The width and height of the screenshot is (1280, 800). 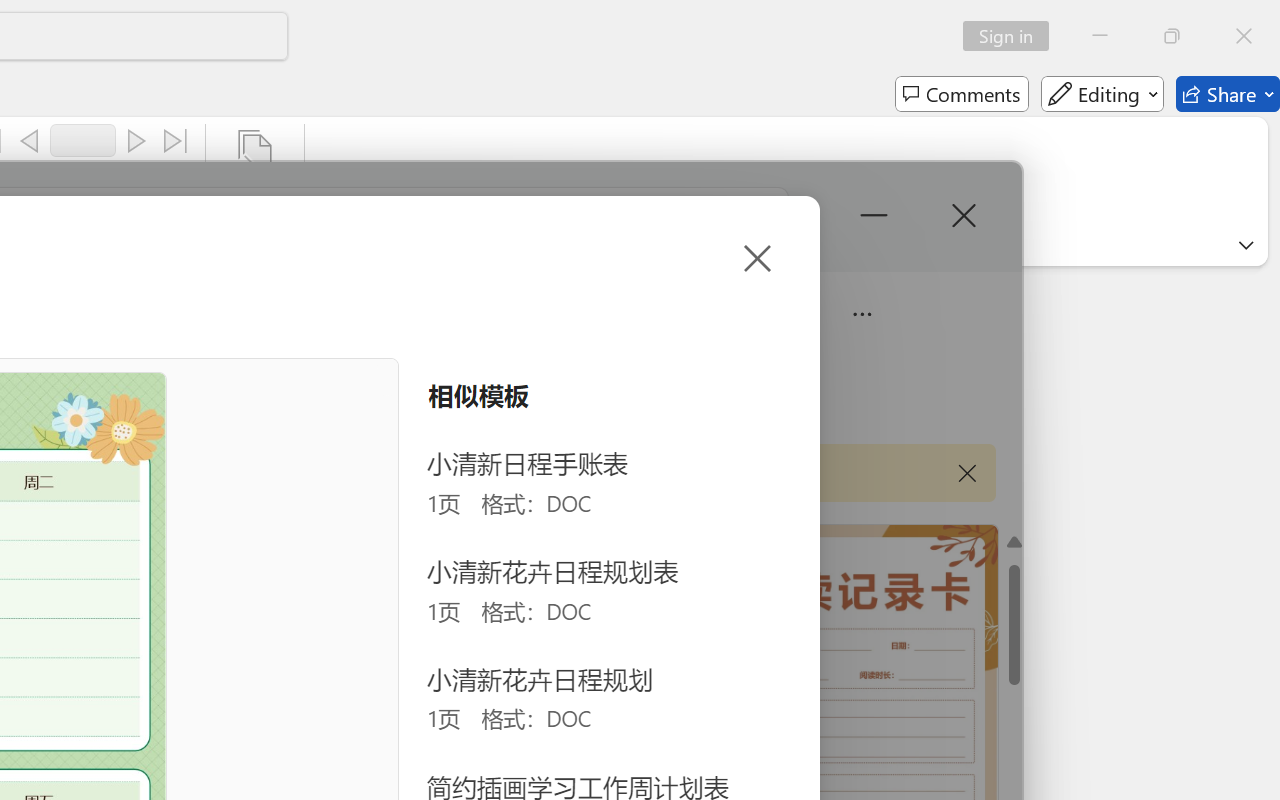 What do you see at coordinates (29, 141) in the screenshot?
I see `Previous` at bounding box center [29, 141].